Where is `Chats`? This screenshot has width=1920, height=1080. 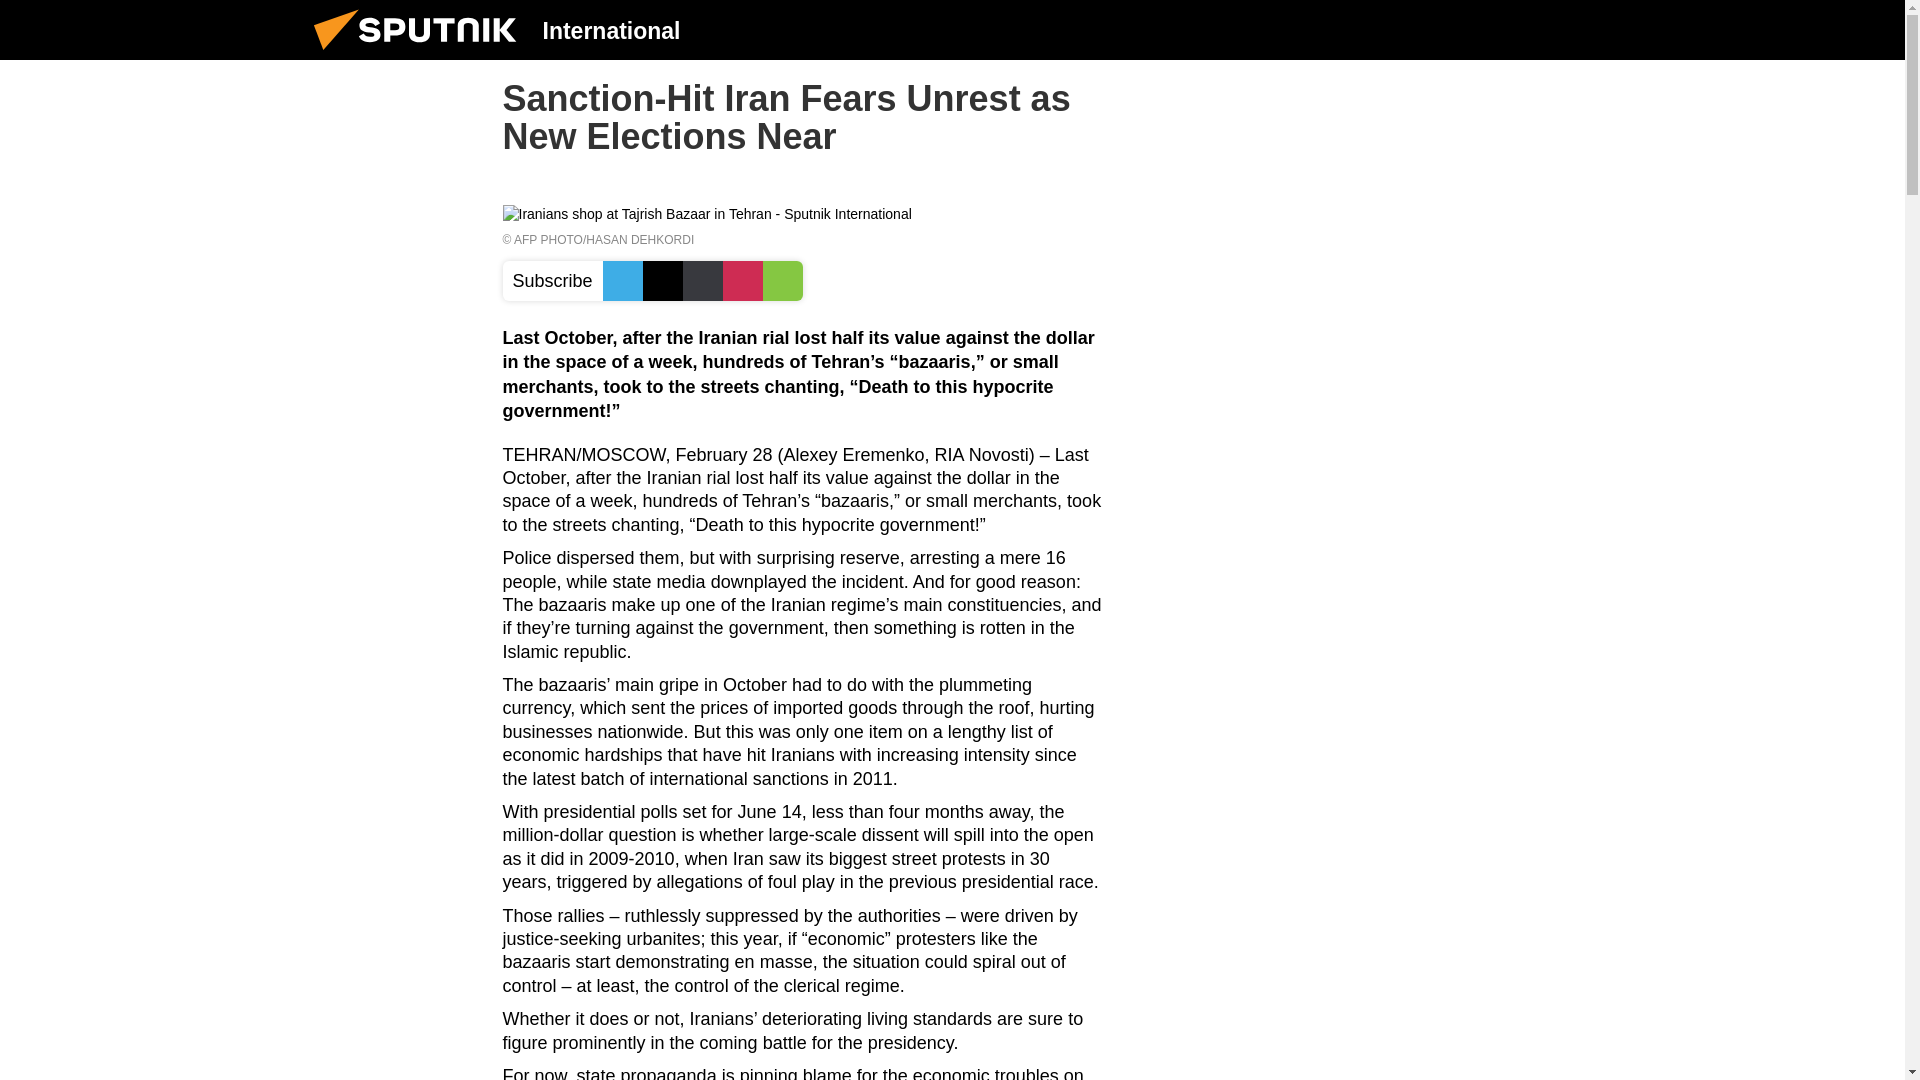
Chats is located at coordinates (1582, 29).